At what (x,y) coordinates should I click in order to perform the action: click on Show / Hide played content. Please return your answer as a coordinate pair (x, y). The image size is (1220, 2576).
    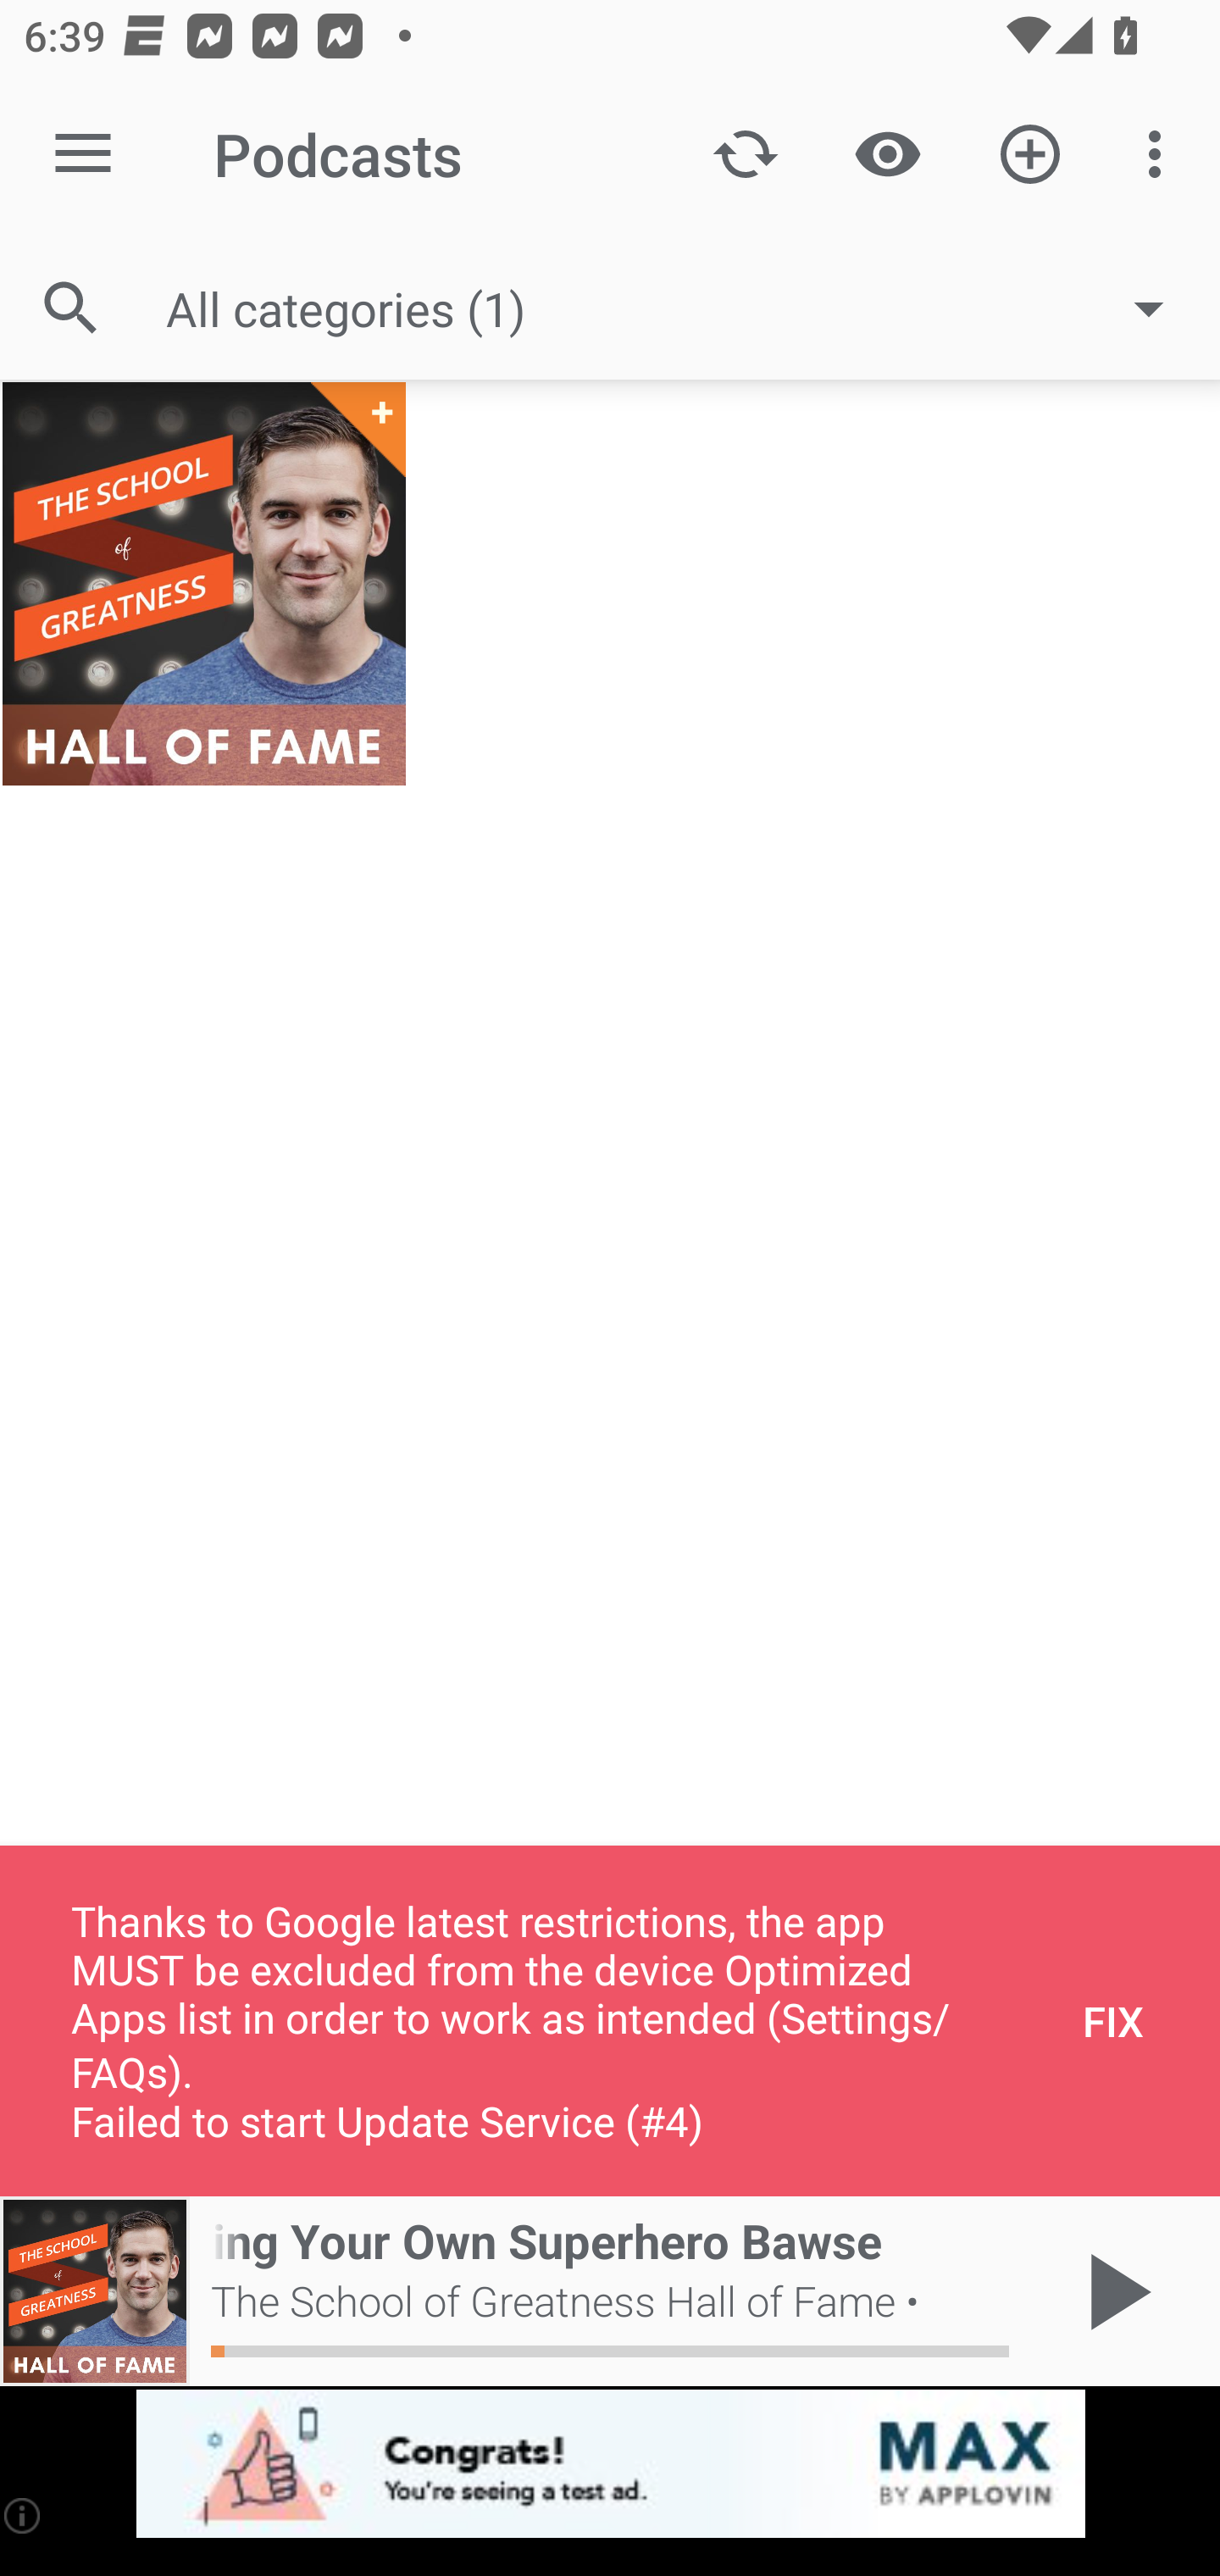
    Looking at the image, I should click on (887, 154).